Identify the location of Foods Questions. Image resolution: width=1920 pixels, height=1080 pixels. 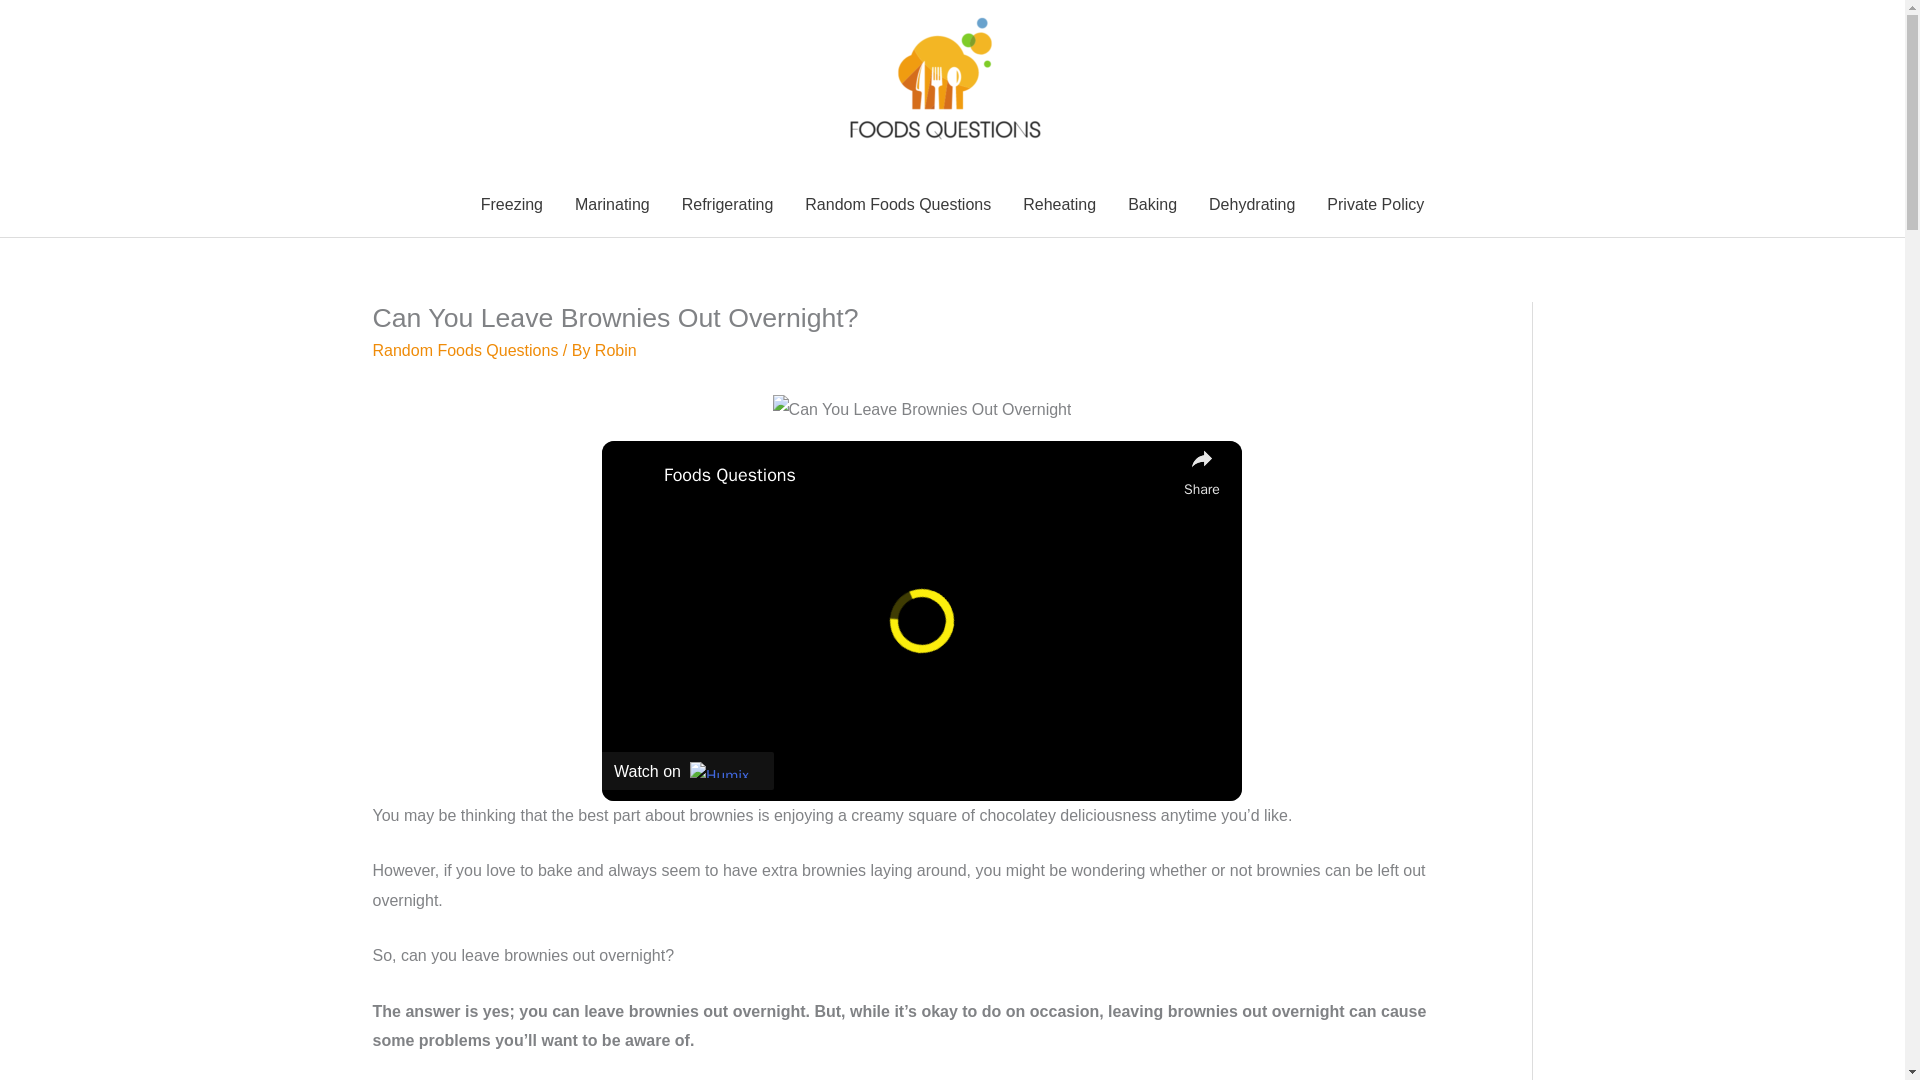
(918, 476).